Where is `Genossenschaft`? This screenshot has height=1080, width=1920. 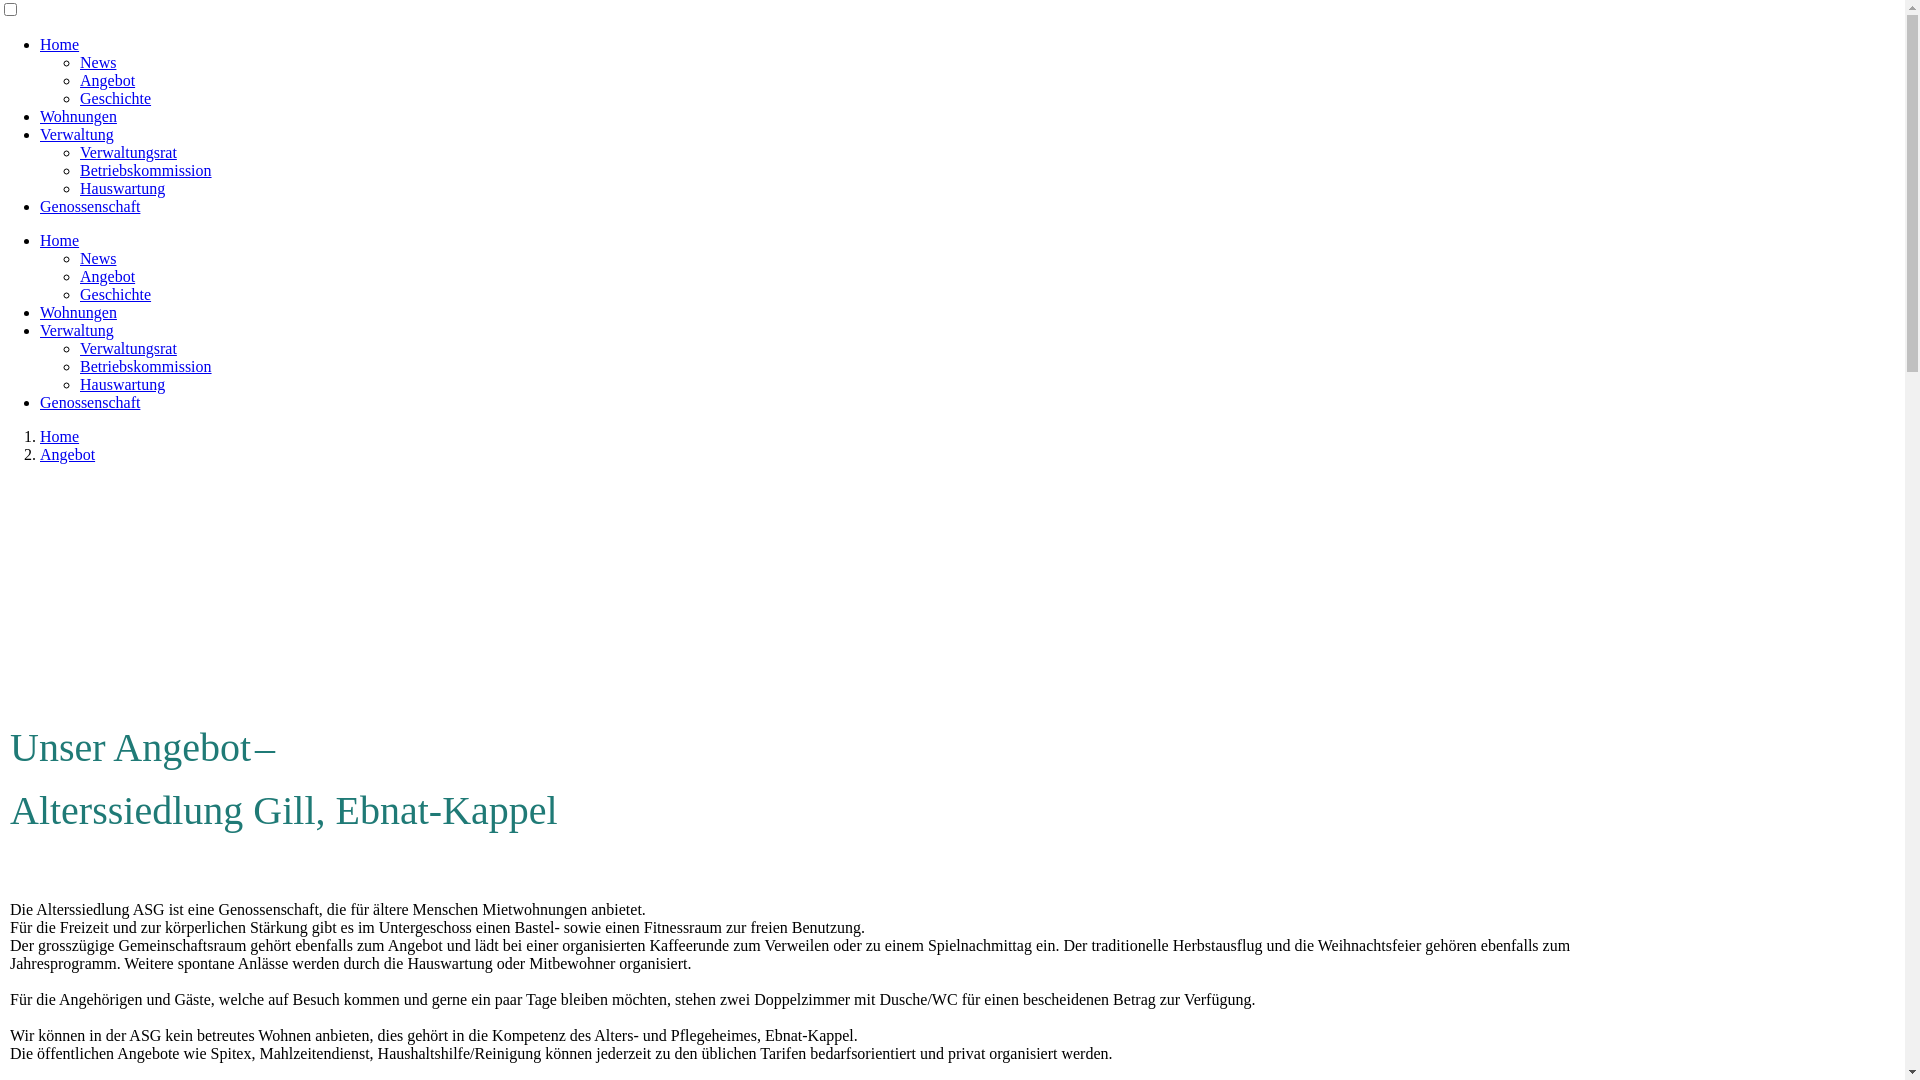
Genossenschaft is located at coordinates (90, 206).